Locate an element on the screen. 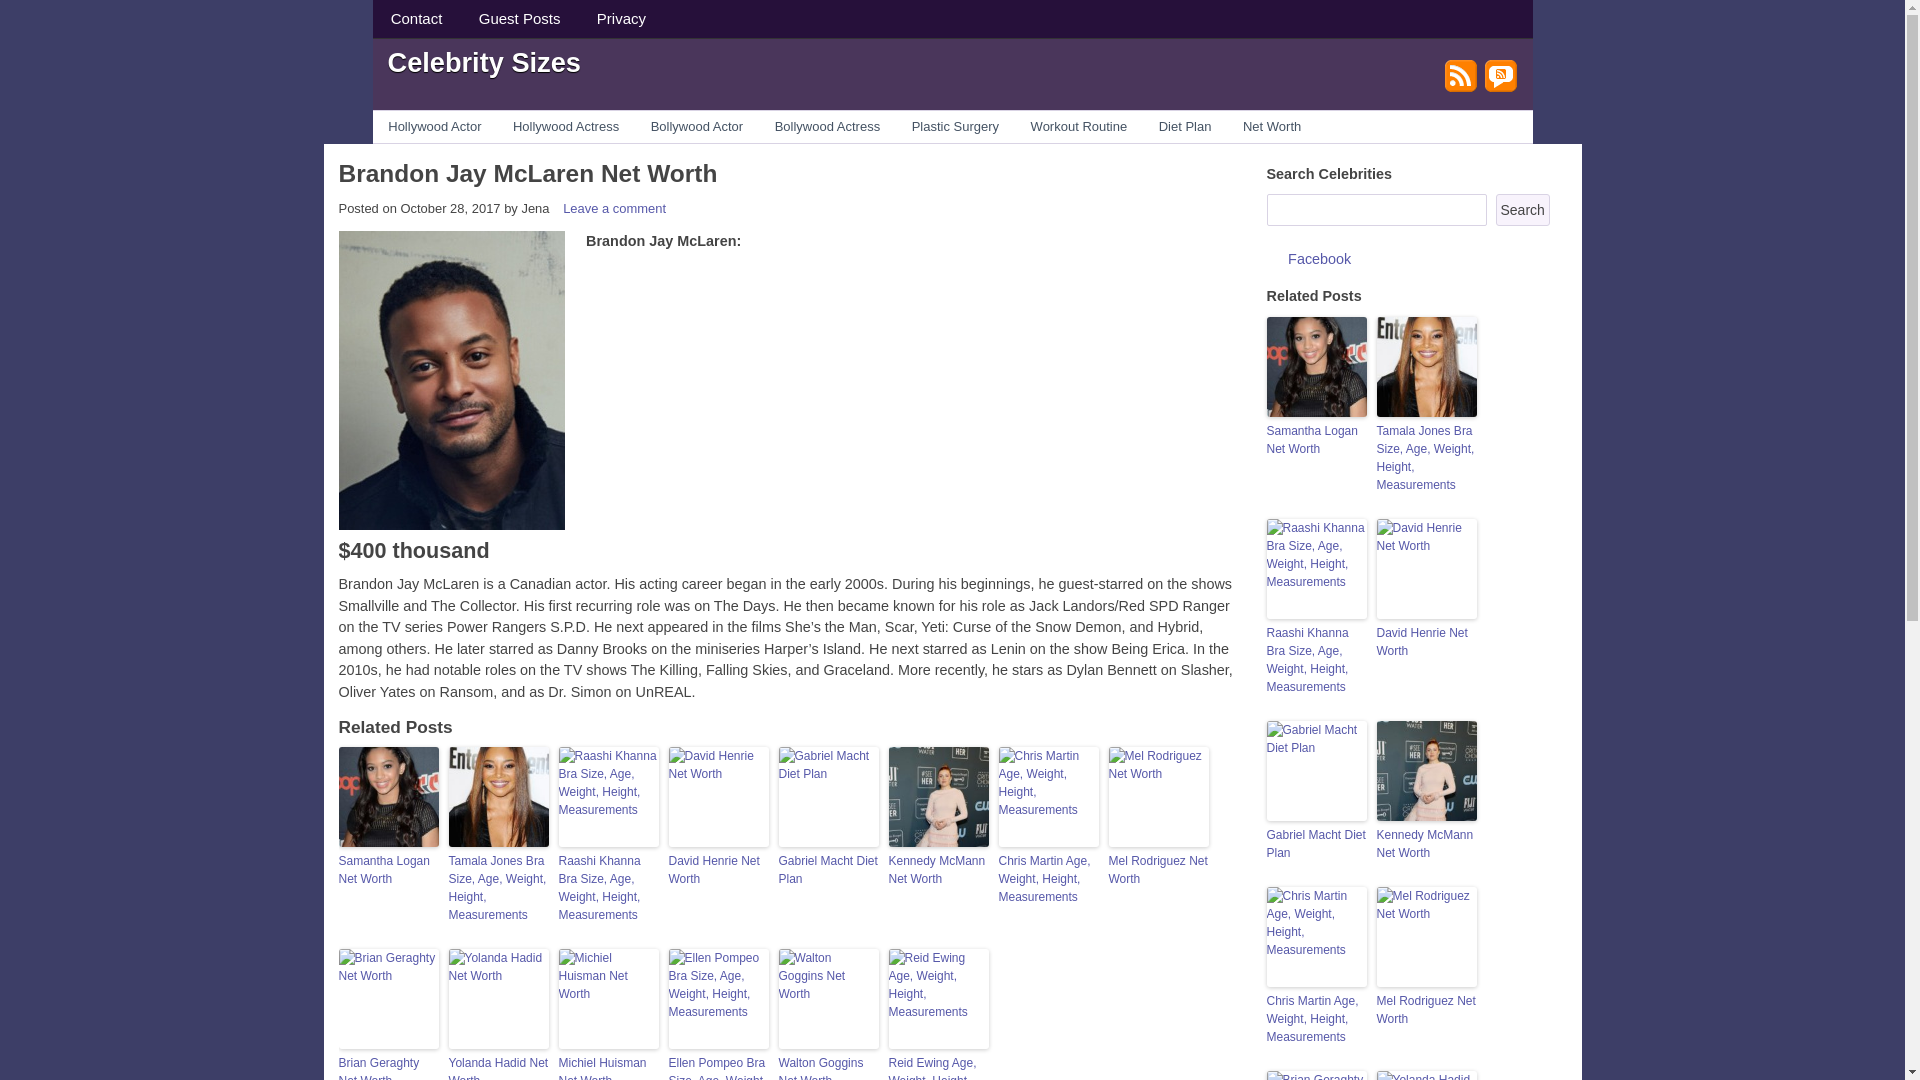 The width and height of the screenshot is (1920, 1080). Gabriel Macht Diet Plan is located at coordinates (827, 870).